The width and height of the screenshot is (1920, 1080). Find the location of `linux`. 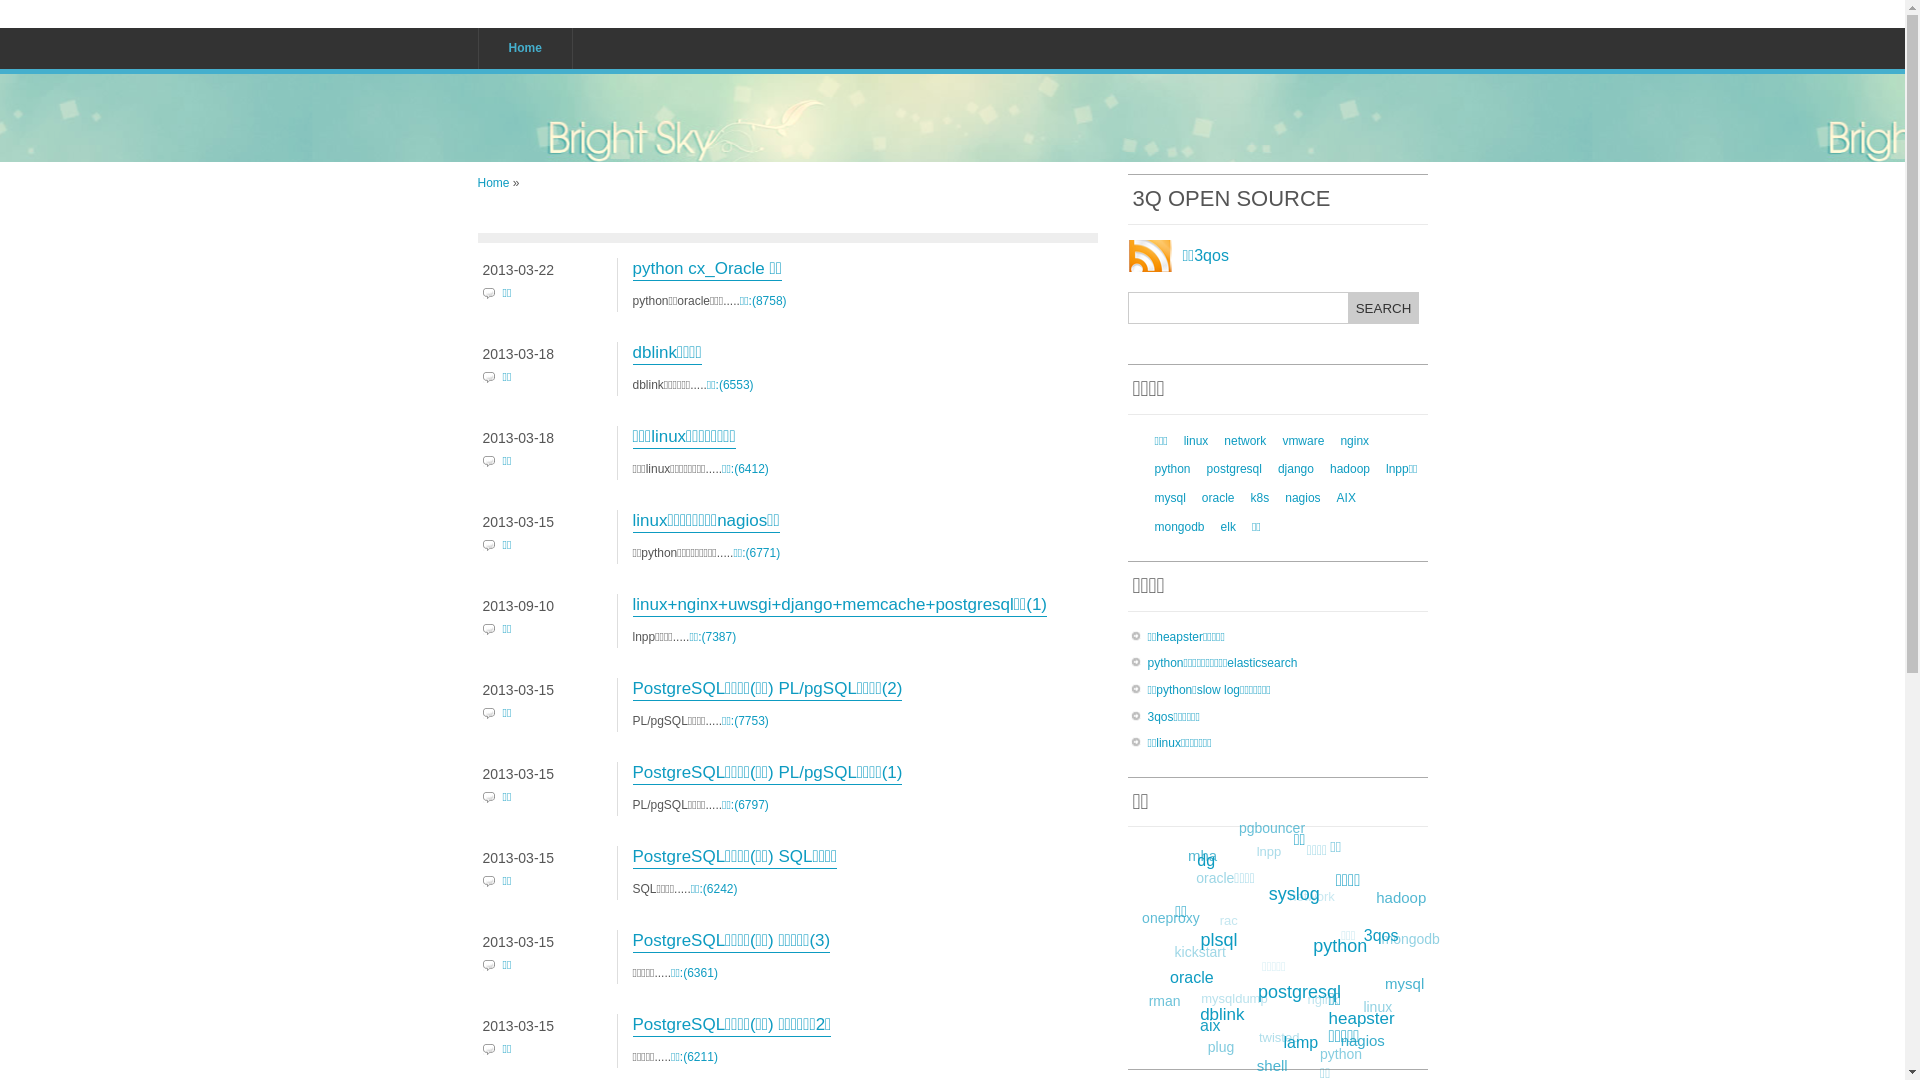

linux is located at coordinates (1196, 441).